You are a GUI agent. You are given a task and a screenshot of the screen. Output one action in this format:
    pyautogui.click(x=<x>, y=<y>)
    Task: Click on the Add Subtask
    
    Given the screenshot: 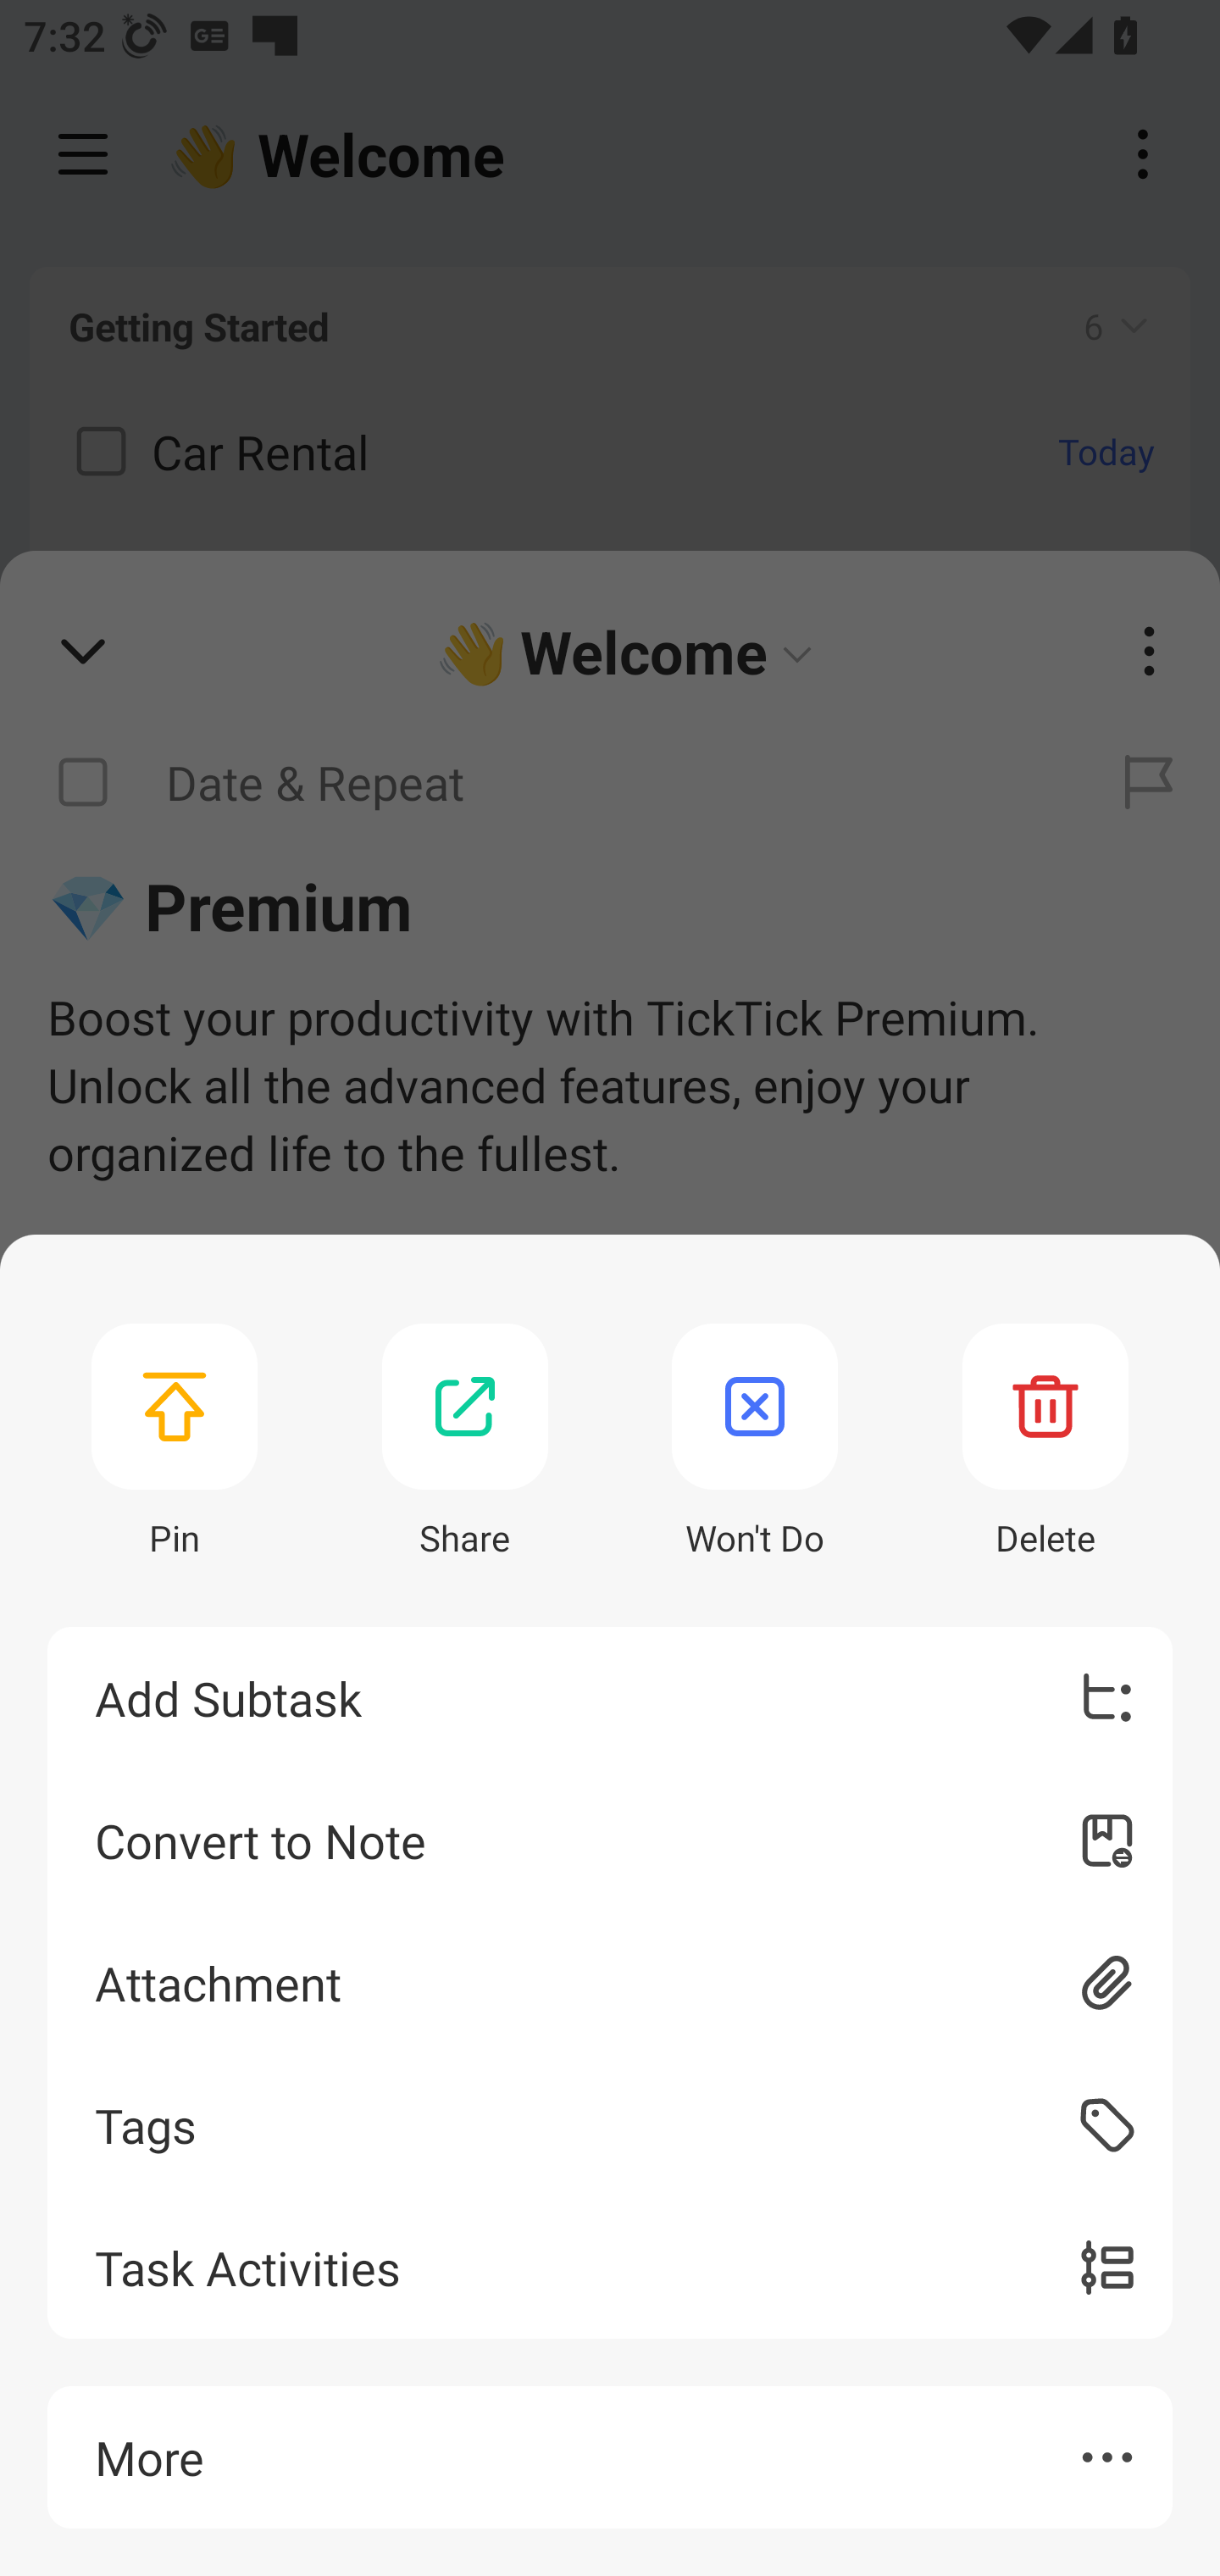 What is the action you would take?
    pyautogui.click(x=610, y=1698)
    